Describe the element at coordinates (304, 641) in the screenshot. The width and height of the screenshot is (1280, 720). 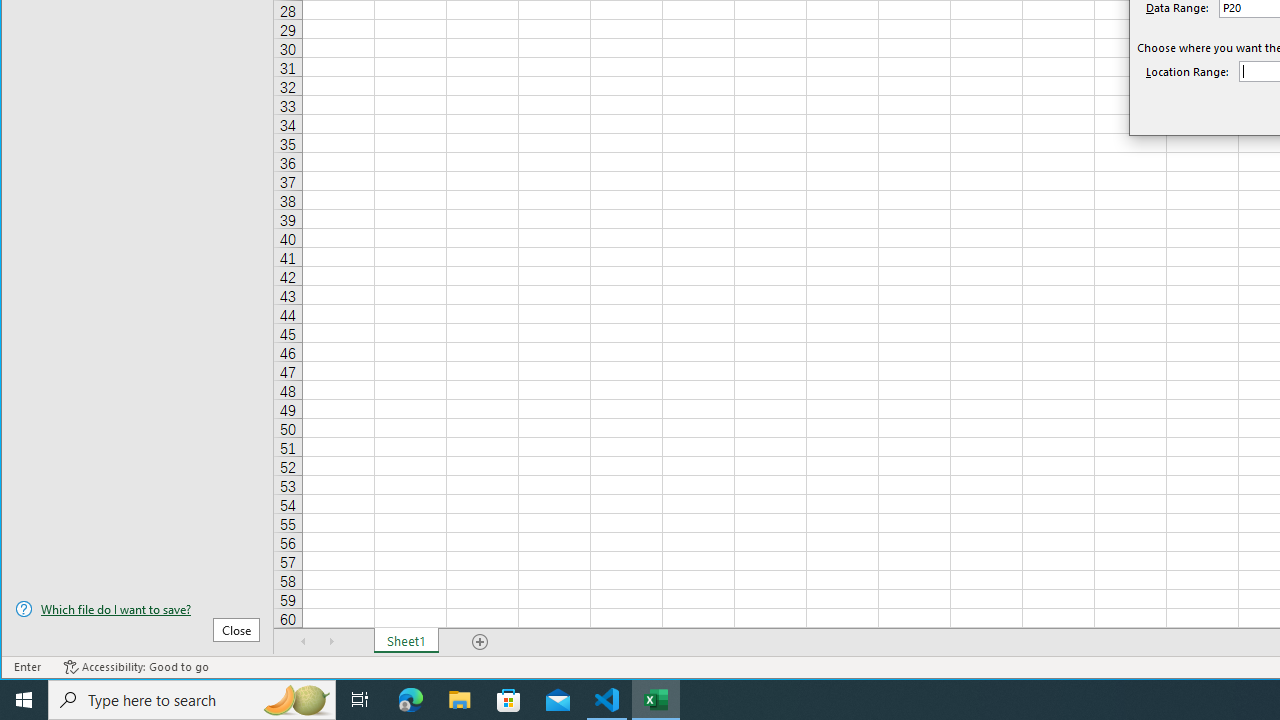
I see `Scroll Left` at that location.